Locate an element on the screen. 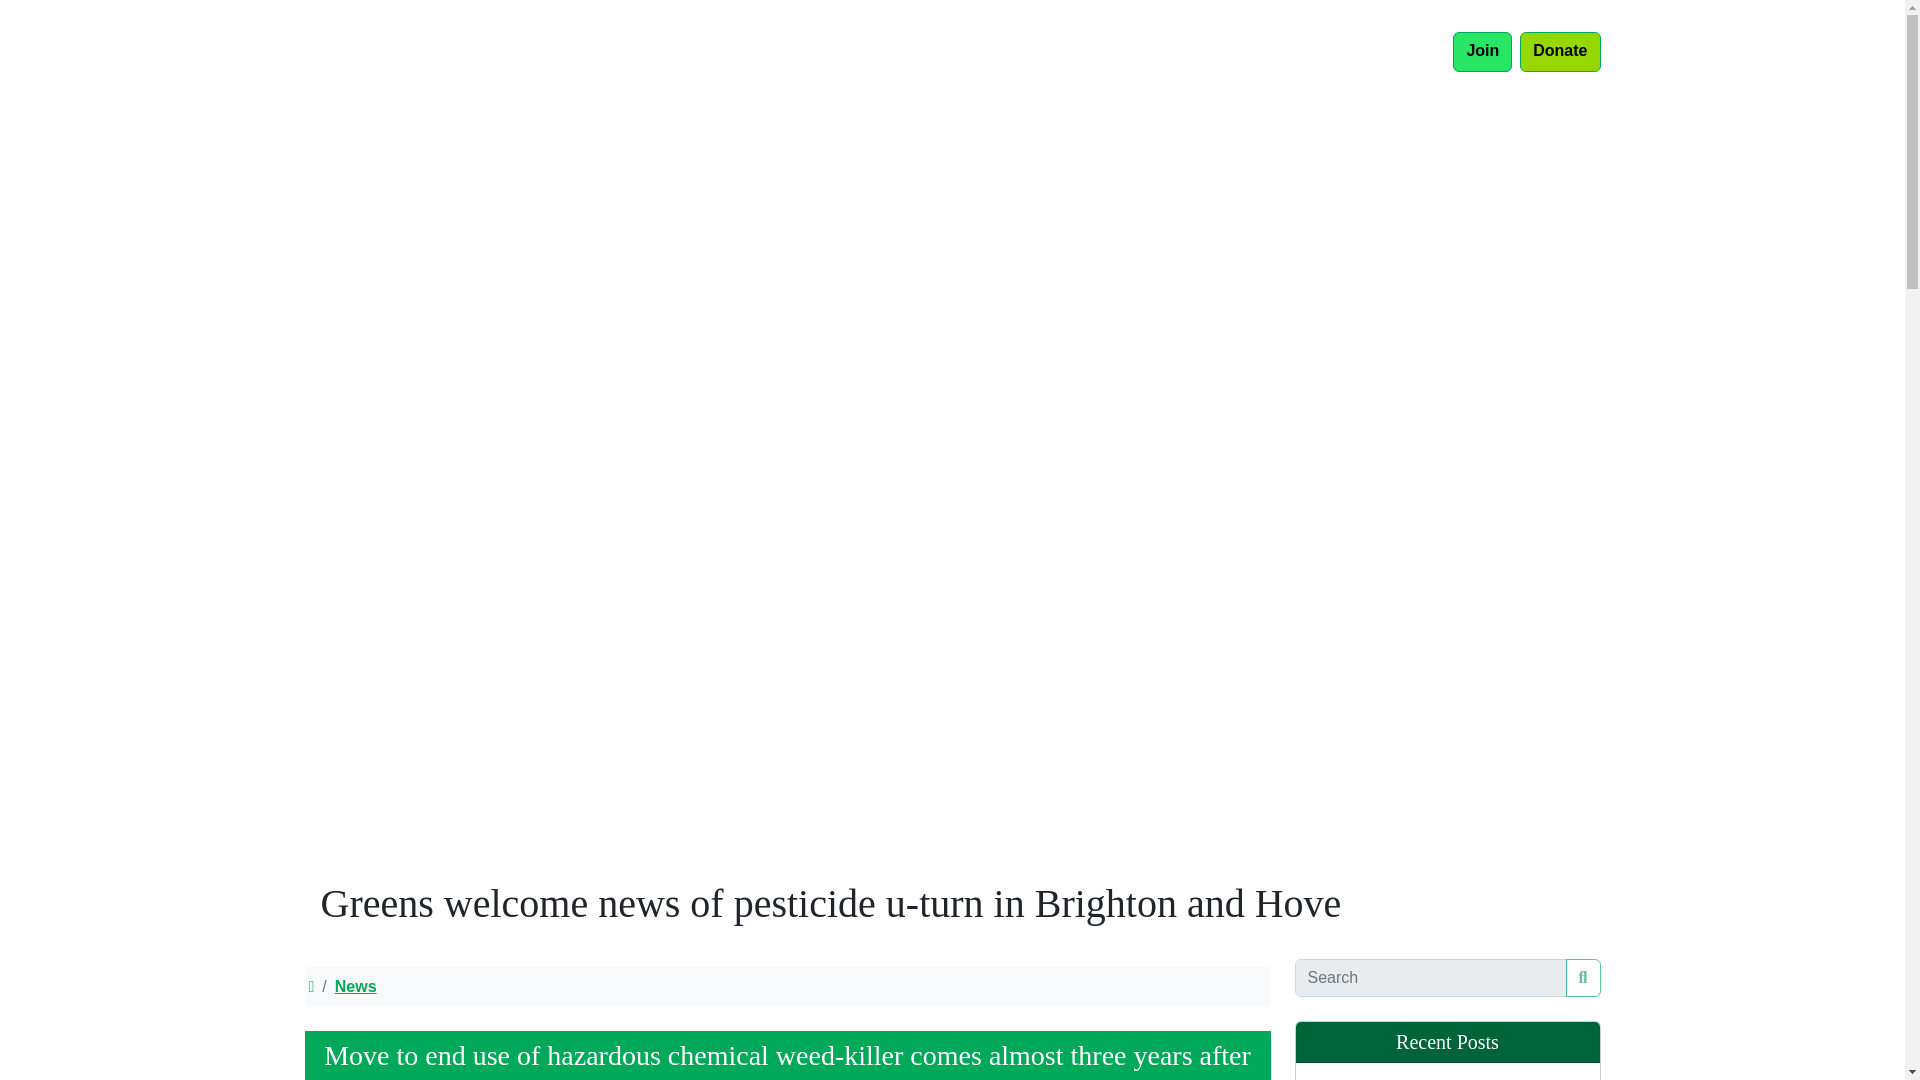  Join is located at coordinates (1482, 52).